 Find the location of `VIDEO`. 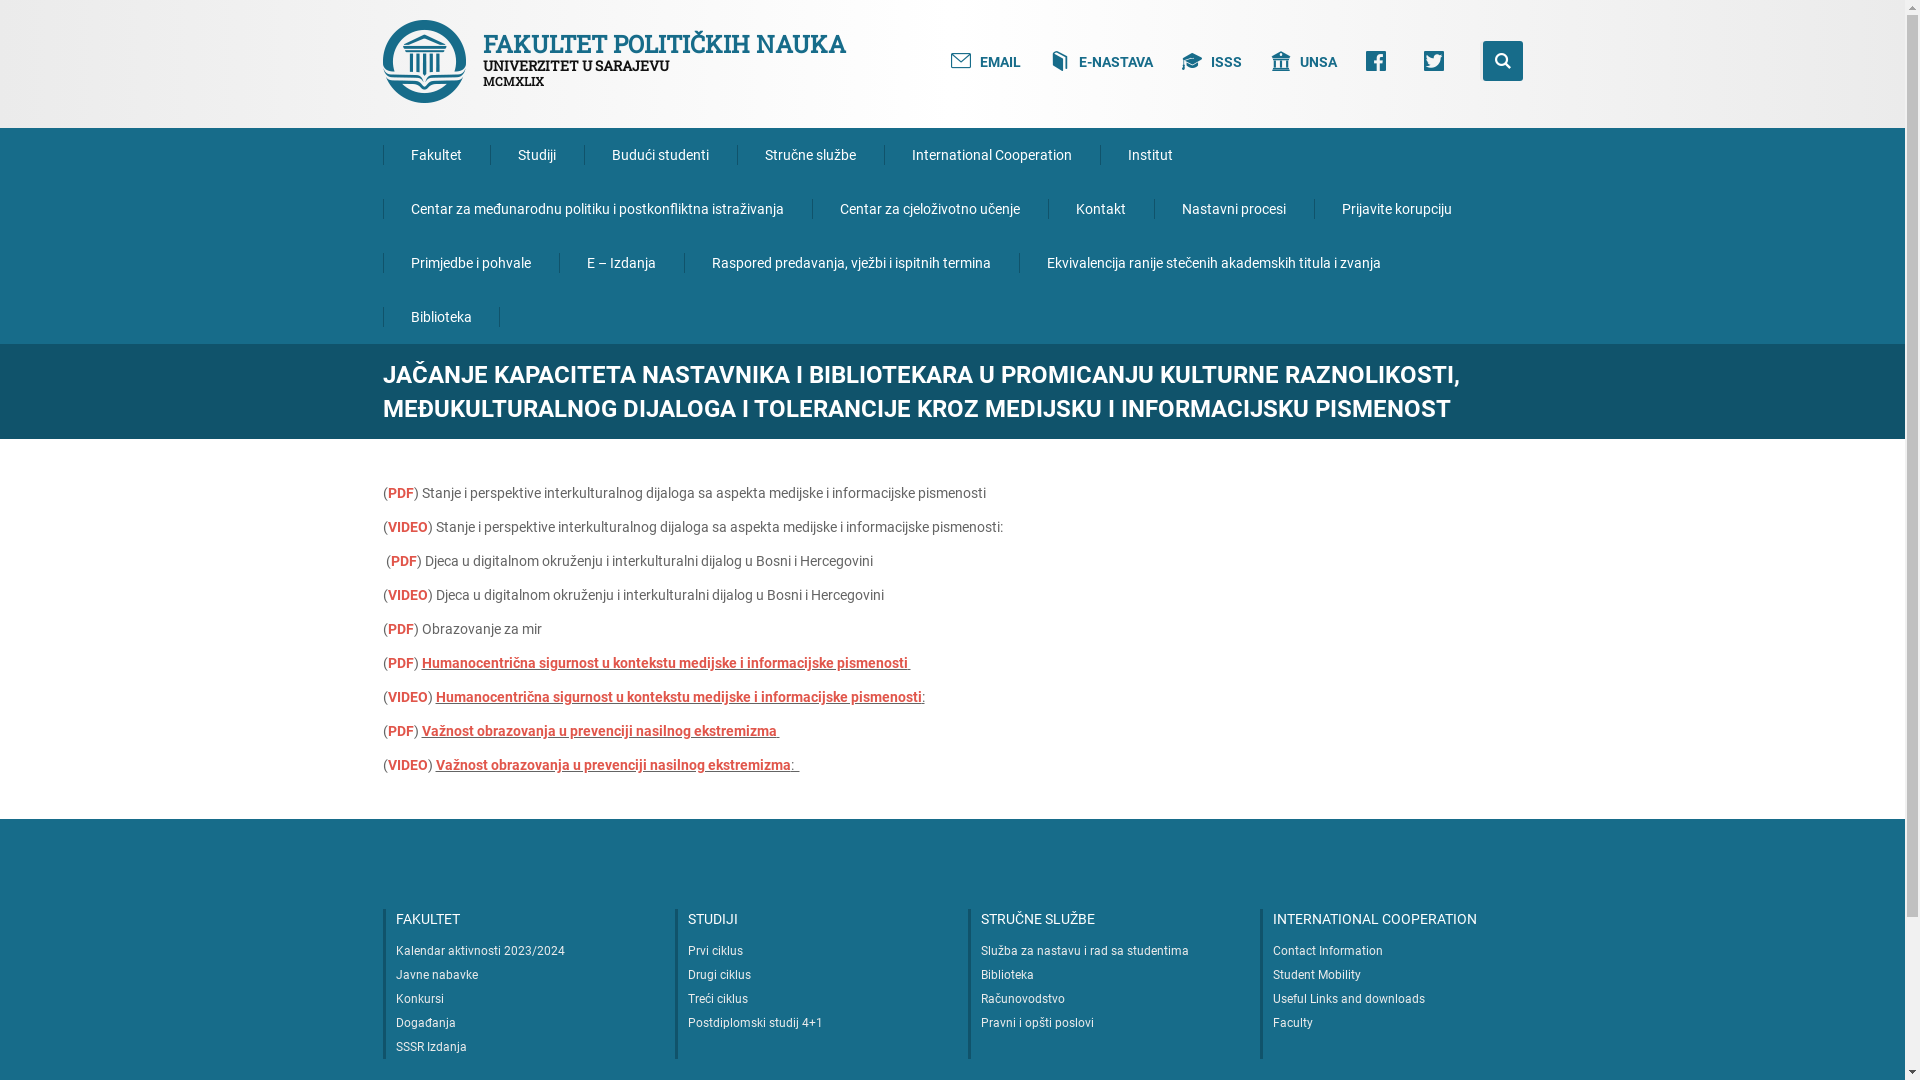

VIDEO is located at coordinates (408, 527).